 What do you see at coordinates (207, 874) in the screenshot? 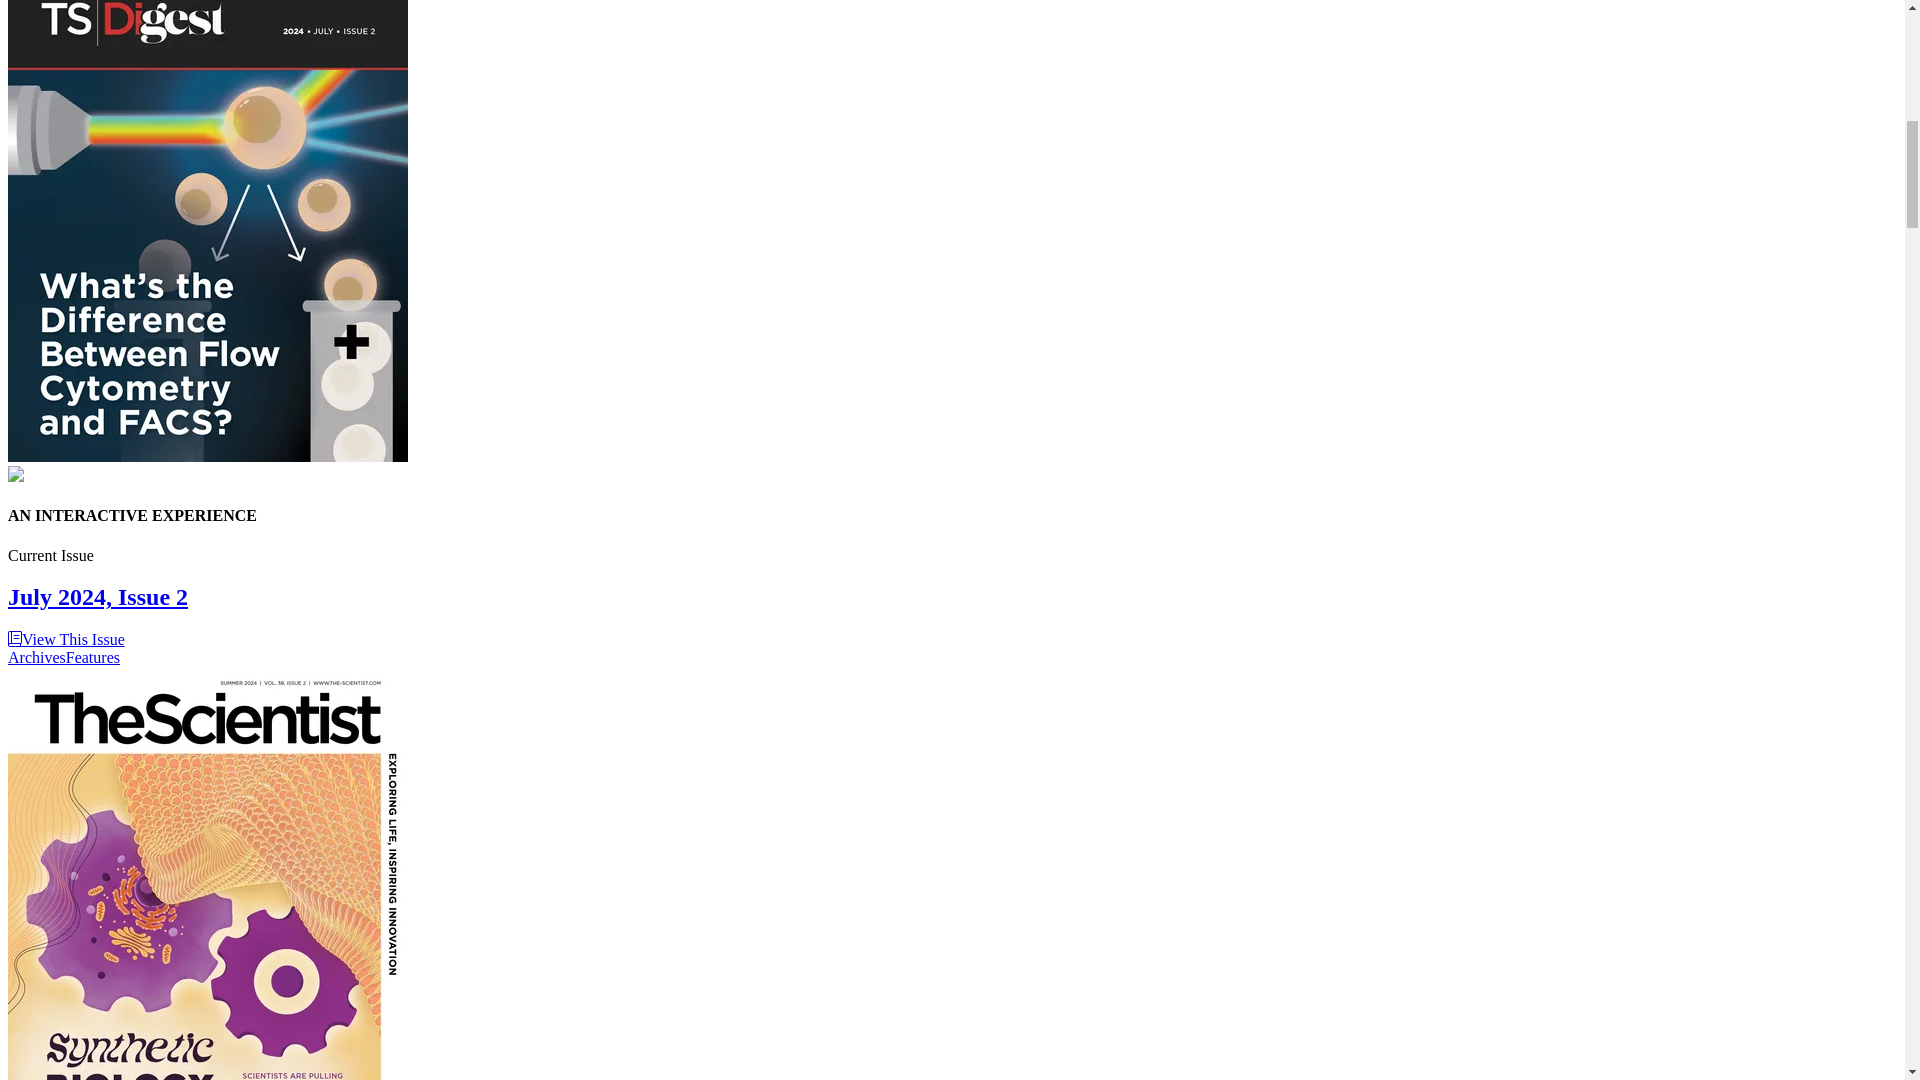
I see `The Scientist's 2024 summer issue cover` at bounding box center [207, 874].